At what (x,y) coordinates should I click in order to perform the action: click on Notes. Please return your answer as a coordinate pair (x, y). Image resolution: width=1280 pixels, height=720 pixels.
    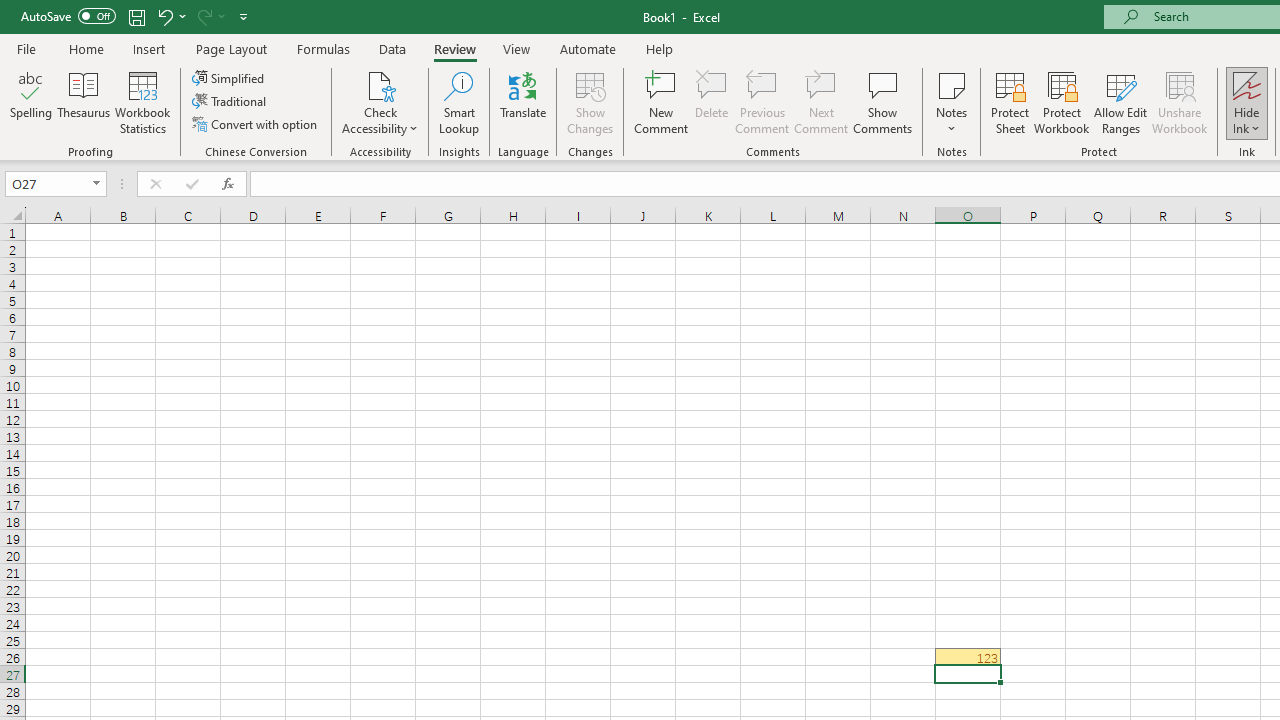
    Looking at the image, I should click on (951, 102).